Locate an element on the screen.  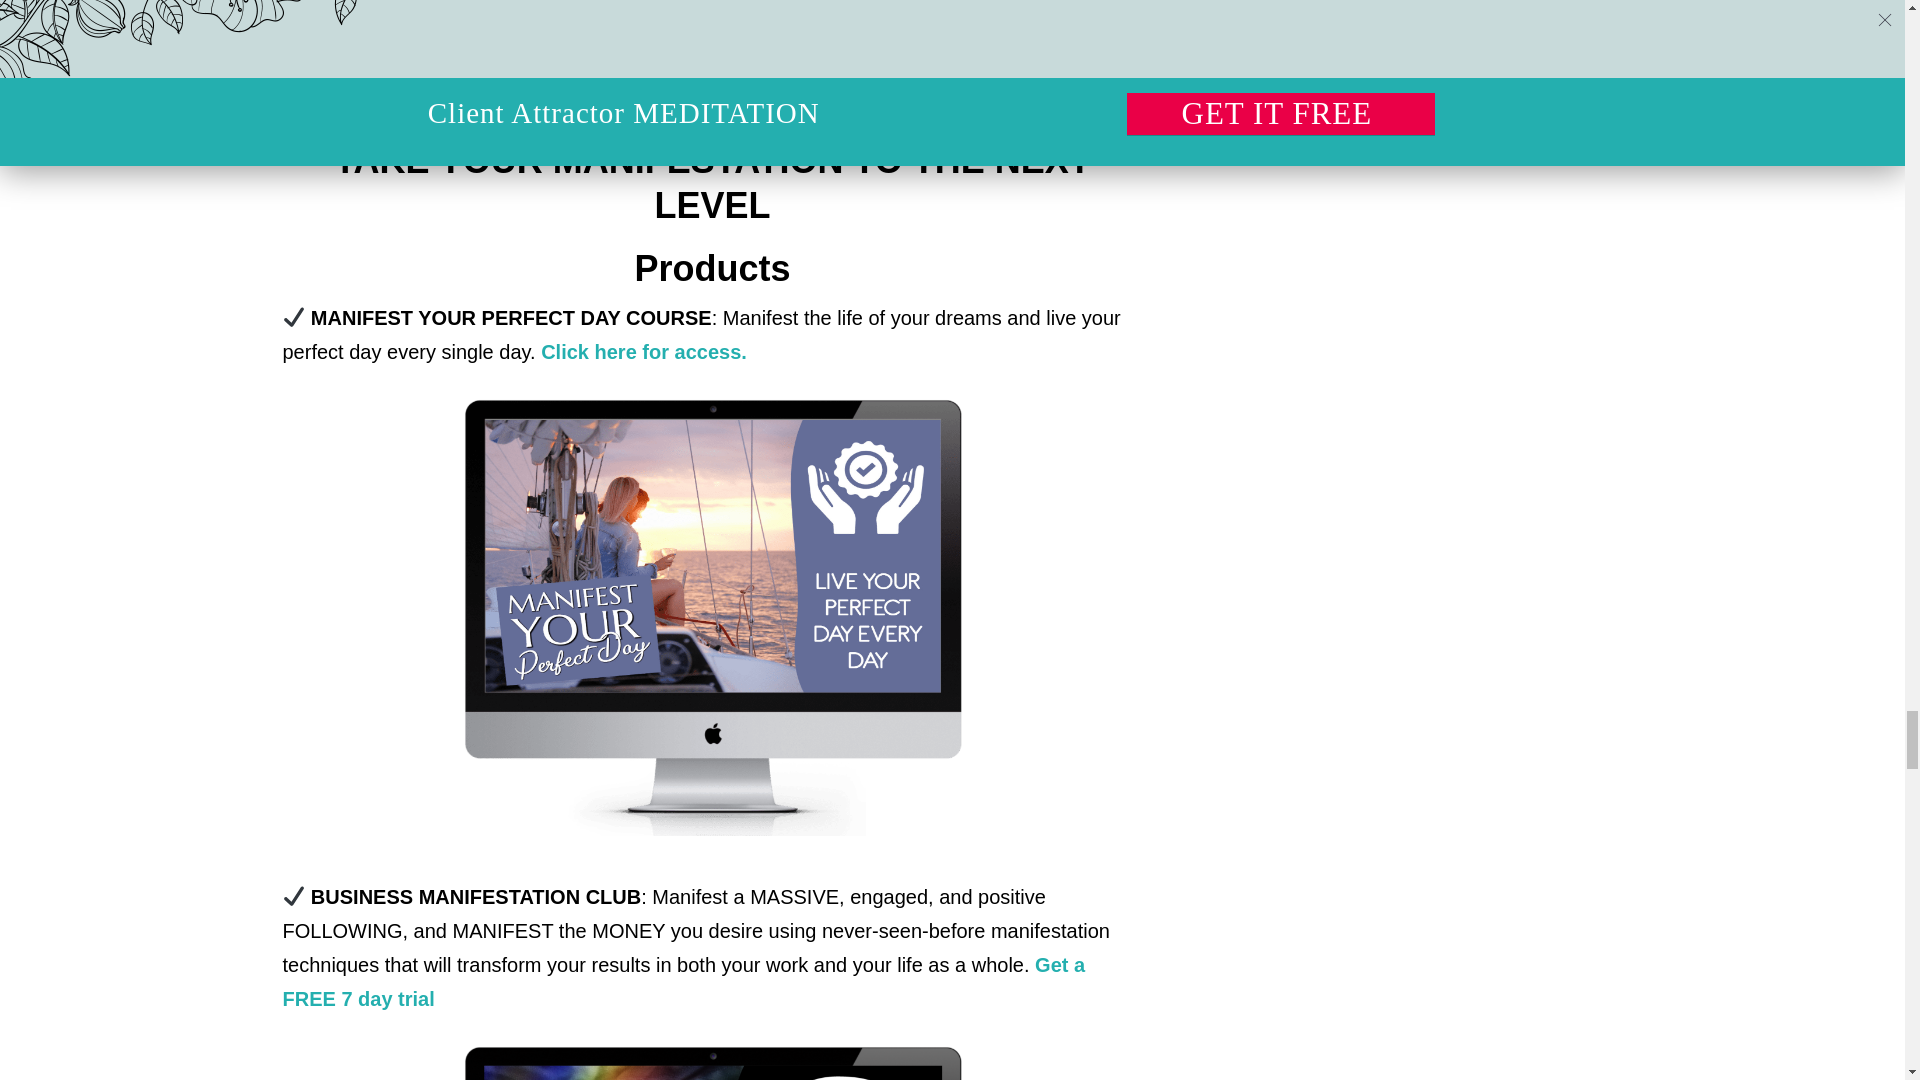
How To Pray is located at coordinates (392, 78).